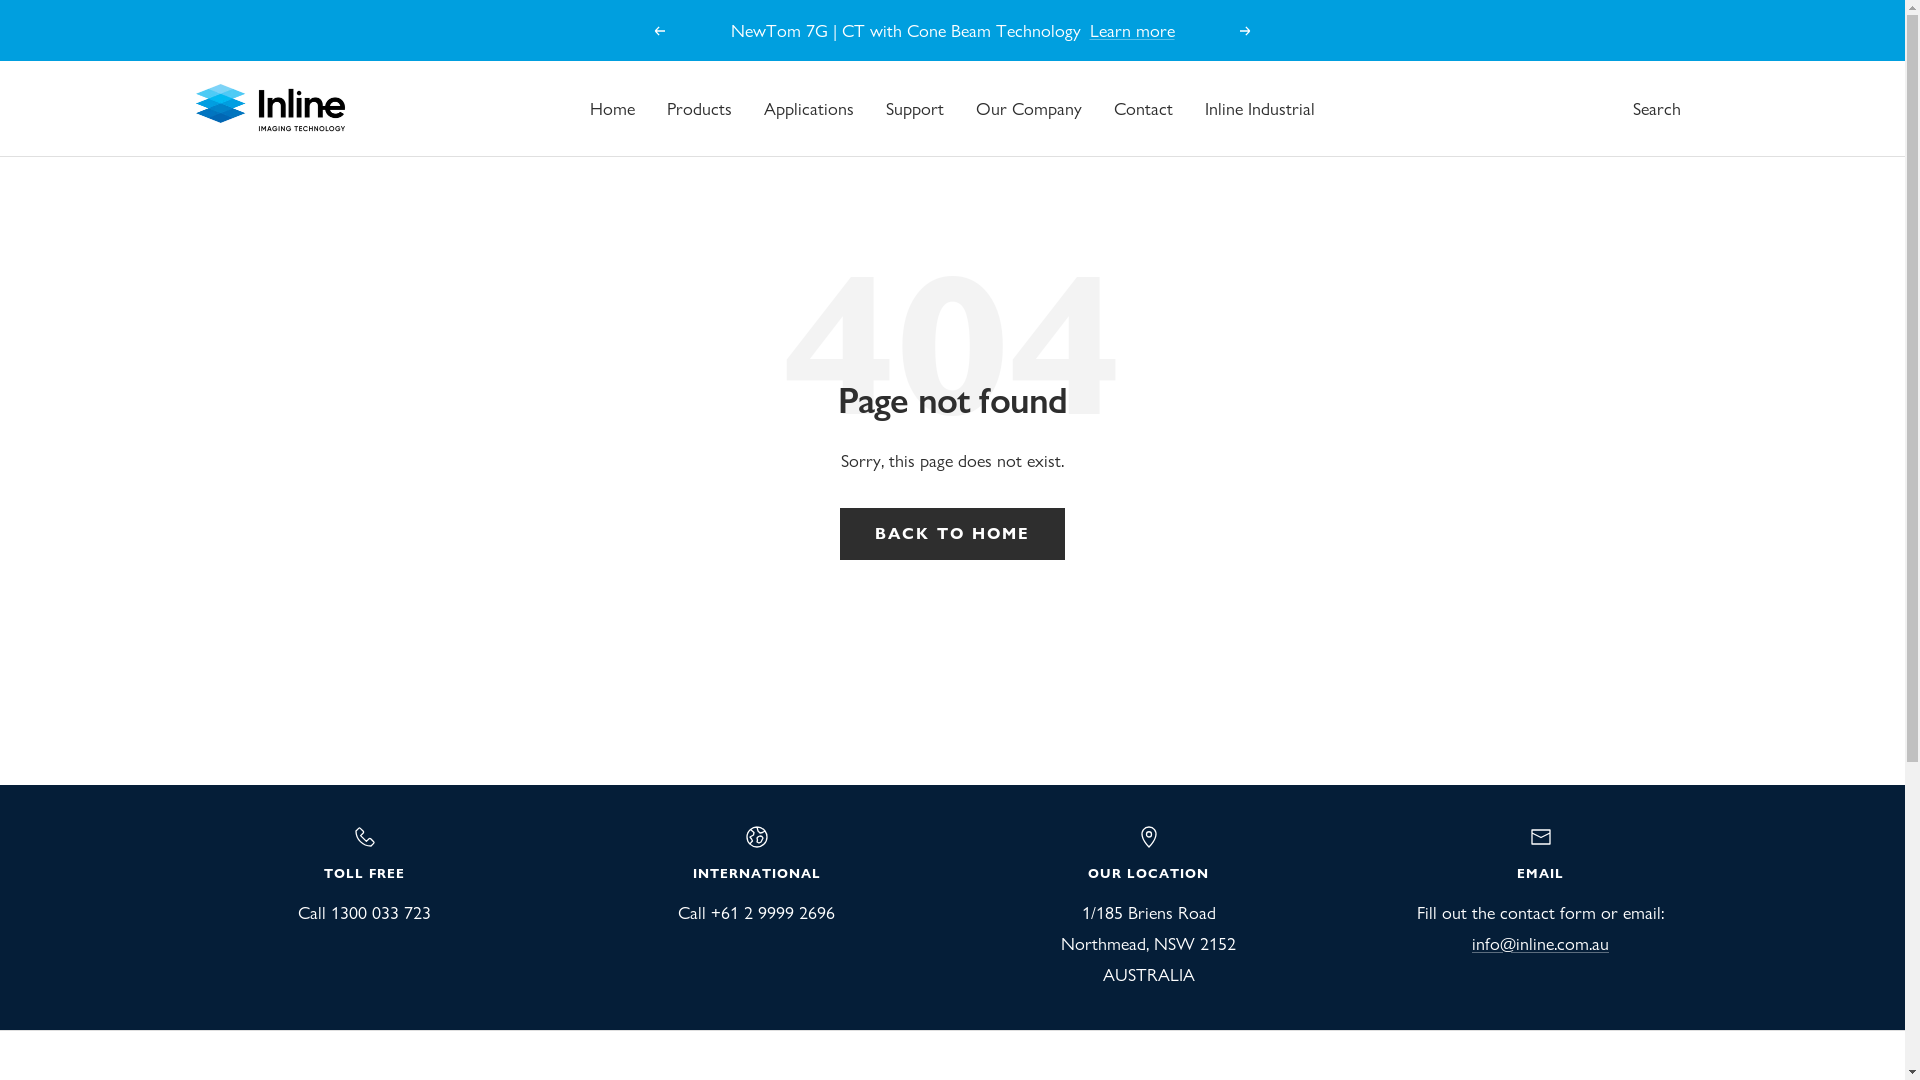  Describe the element at coordinates (1144, 108) in the screenshot. I see `Contact` at that location.